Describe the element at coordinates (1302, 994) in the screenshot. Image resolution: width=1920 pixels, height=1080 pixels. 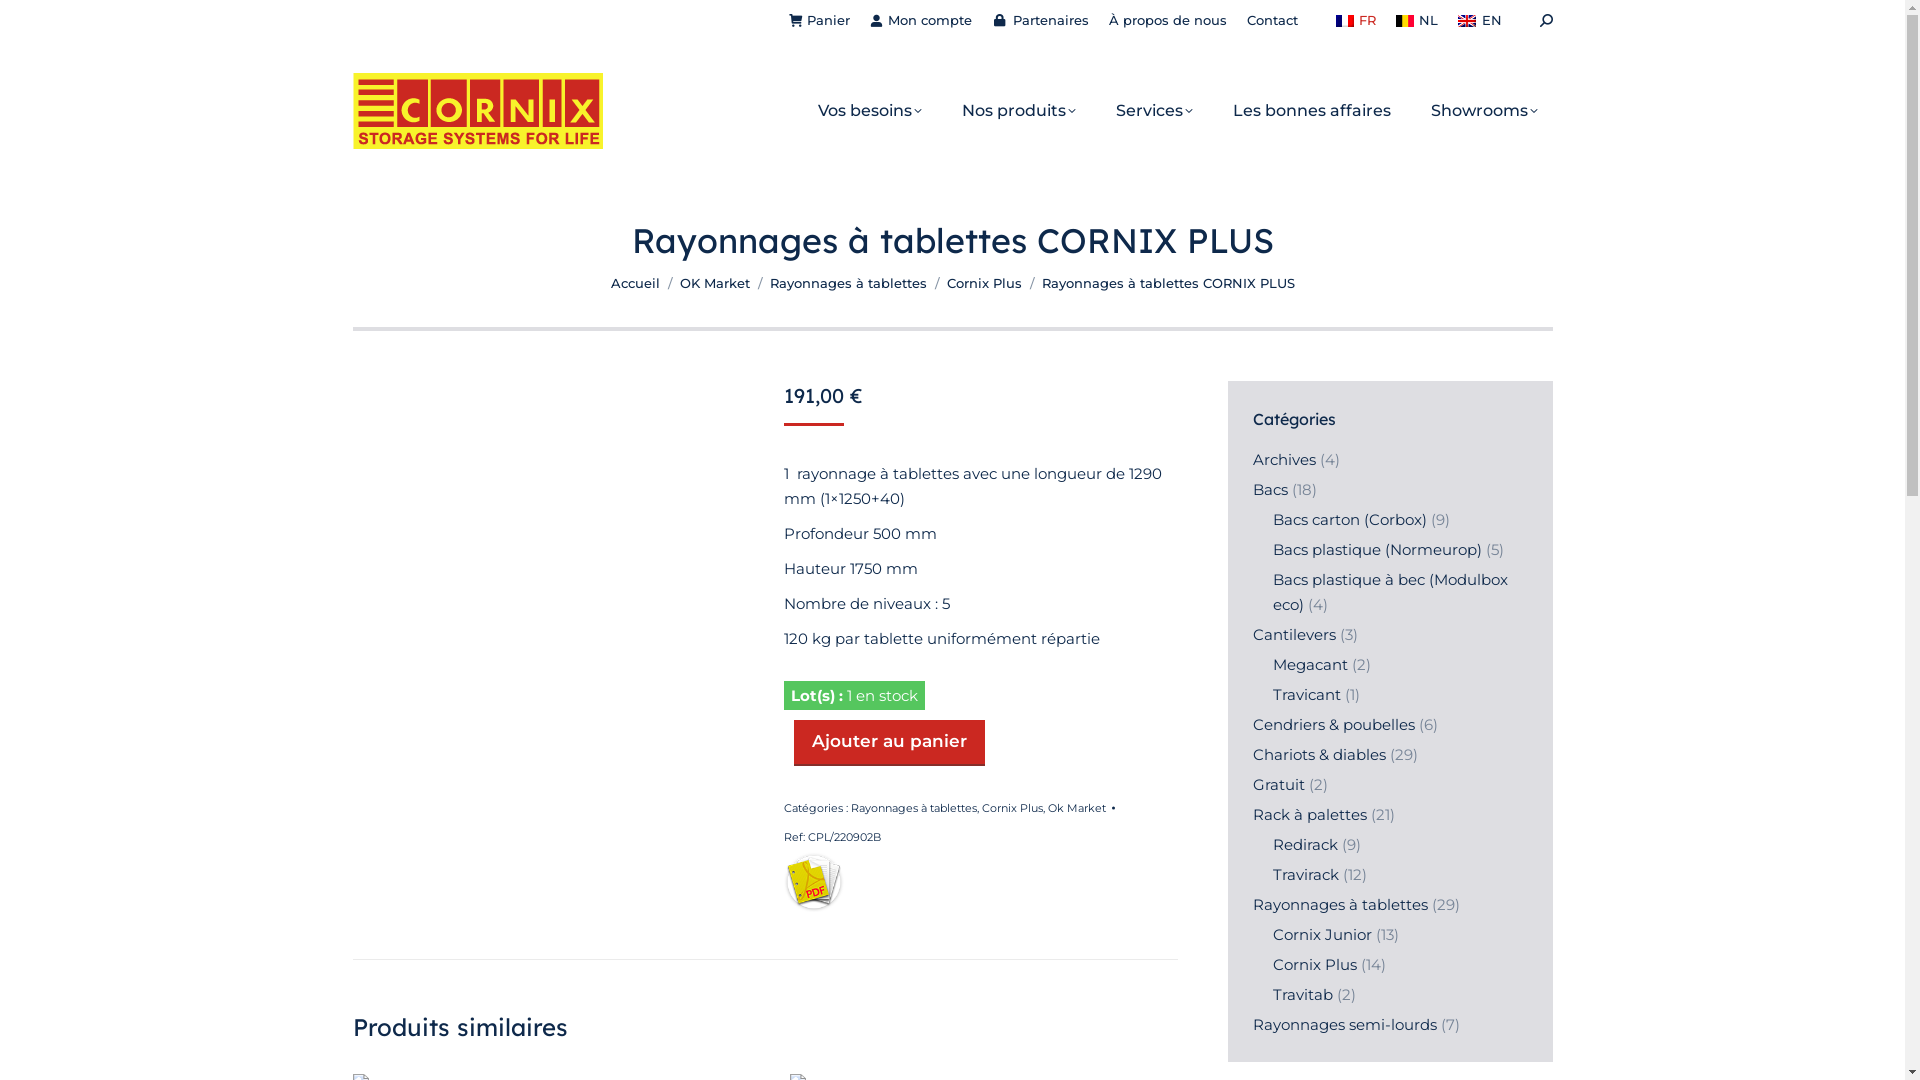
I see `Travitab` at that location.